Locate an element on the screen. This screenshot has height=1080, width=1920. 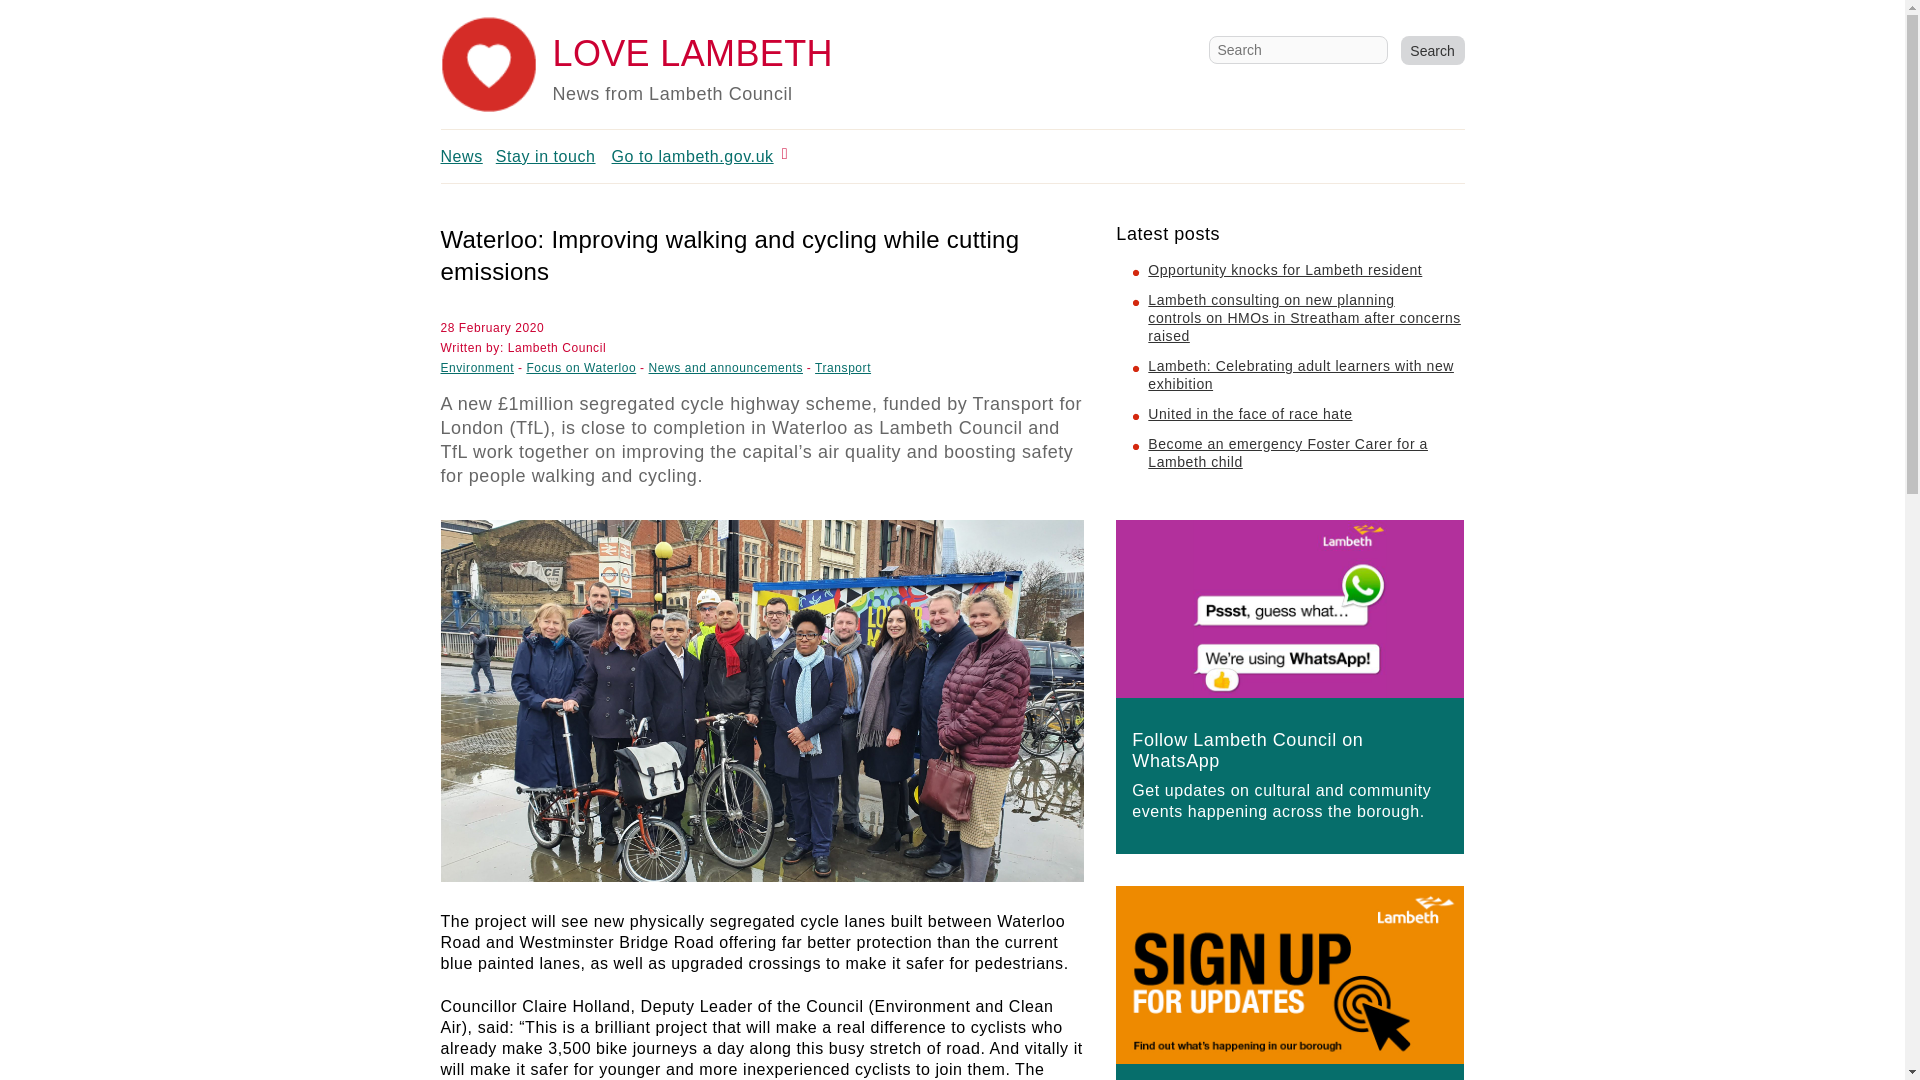
Search is located at coordinates (1431, 50).